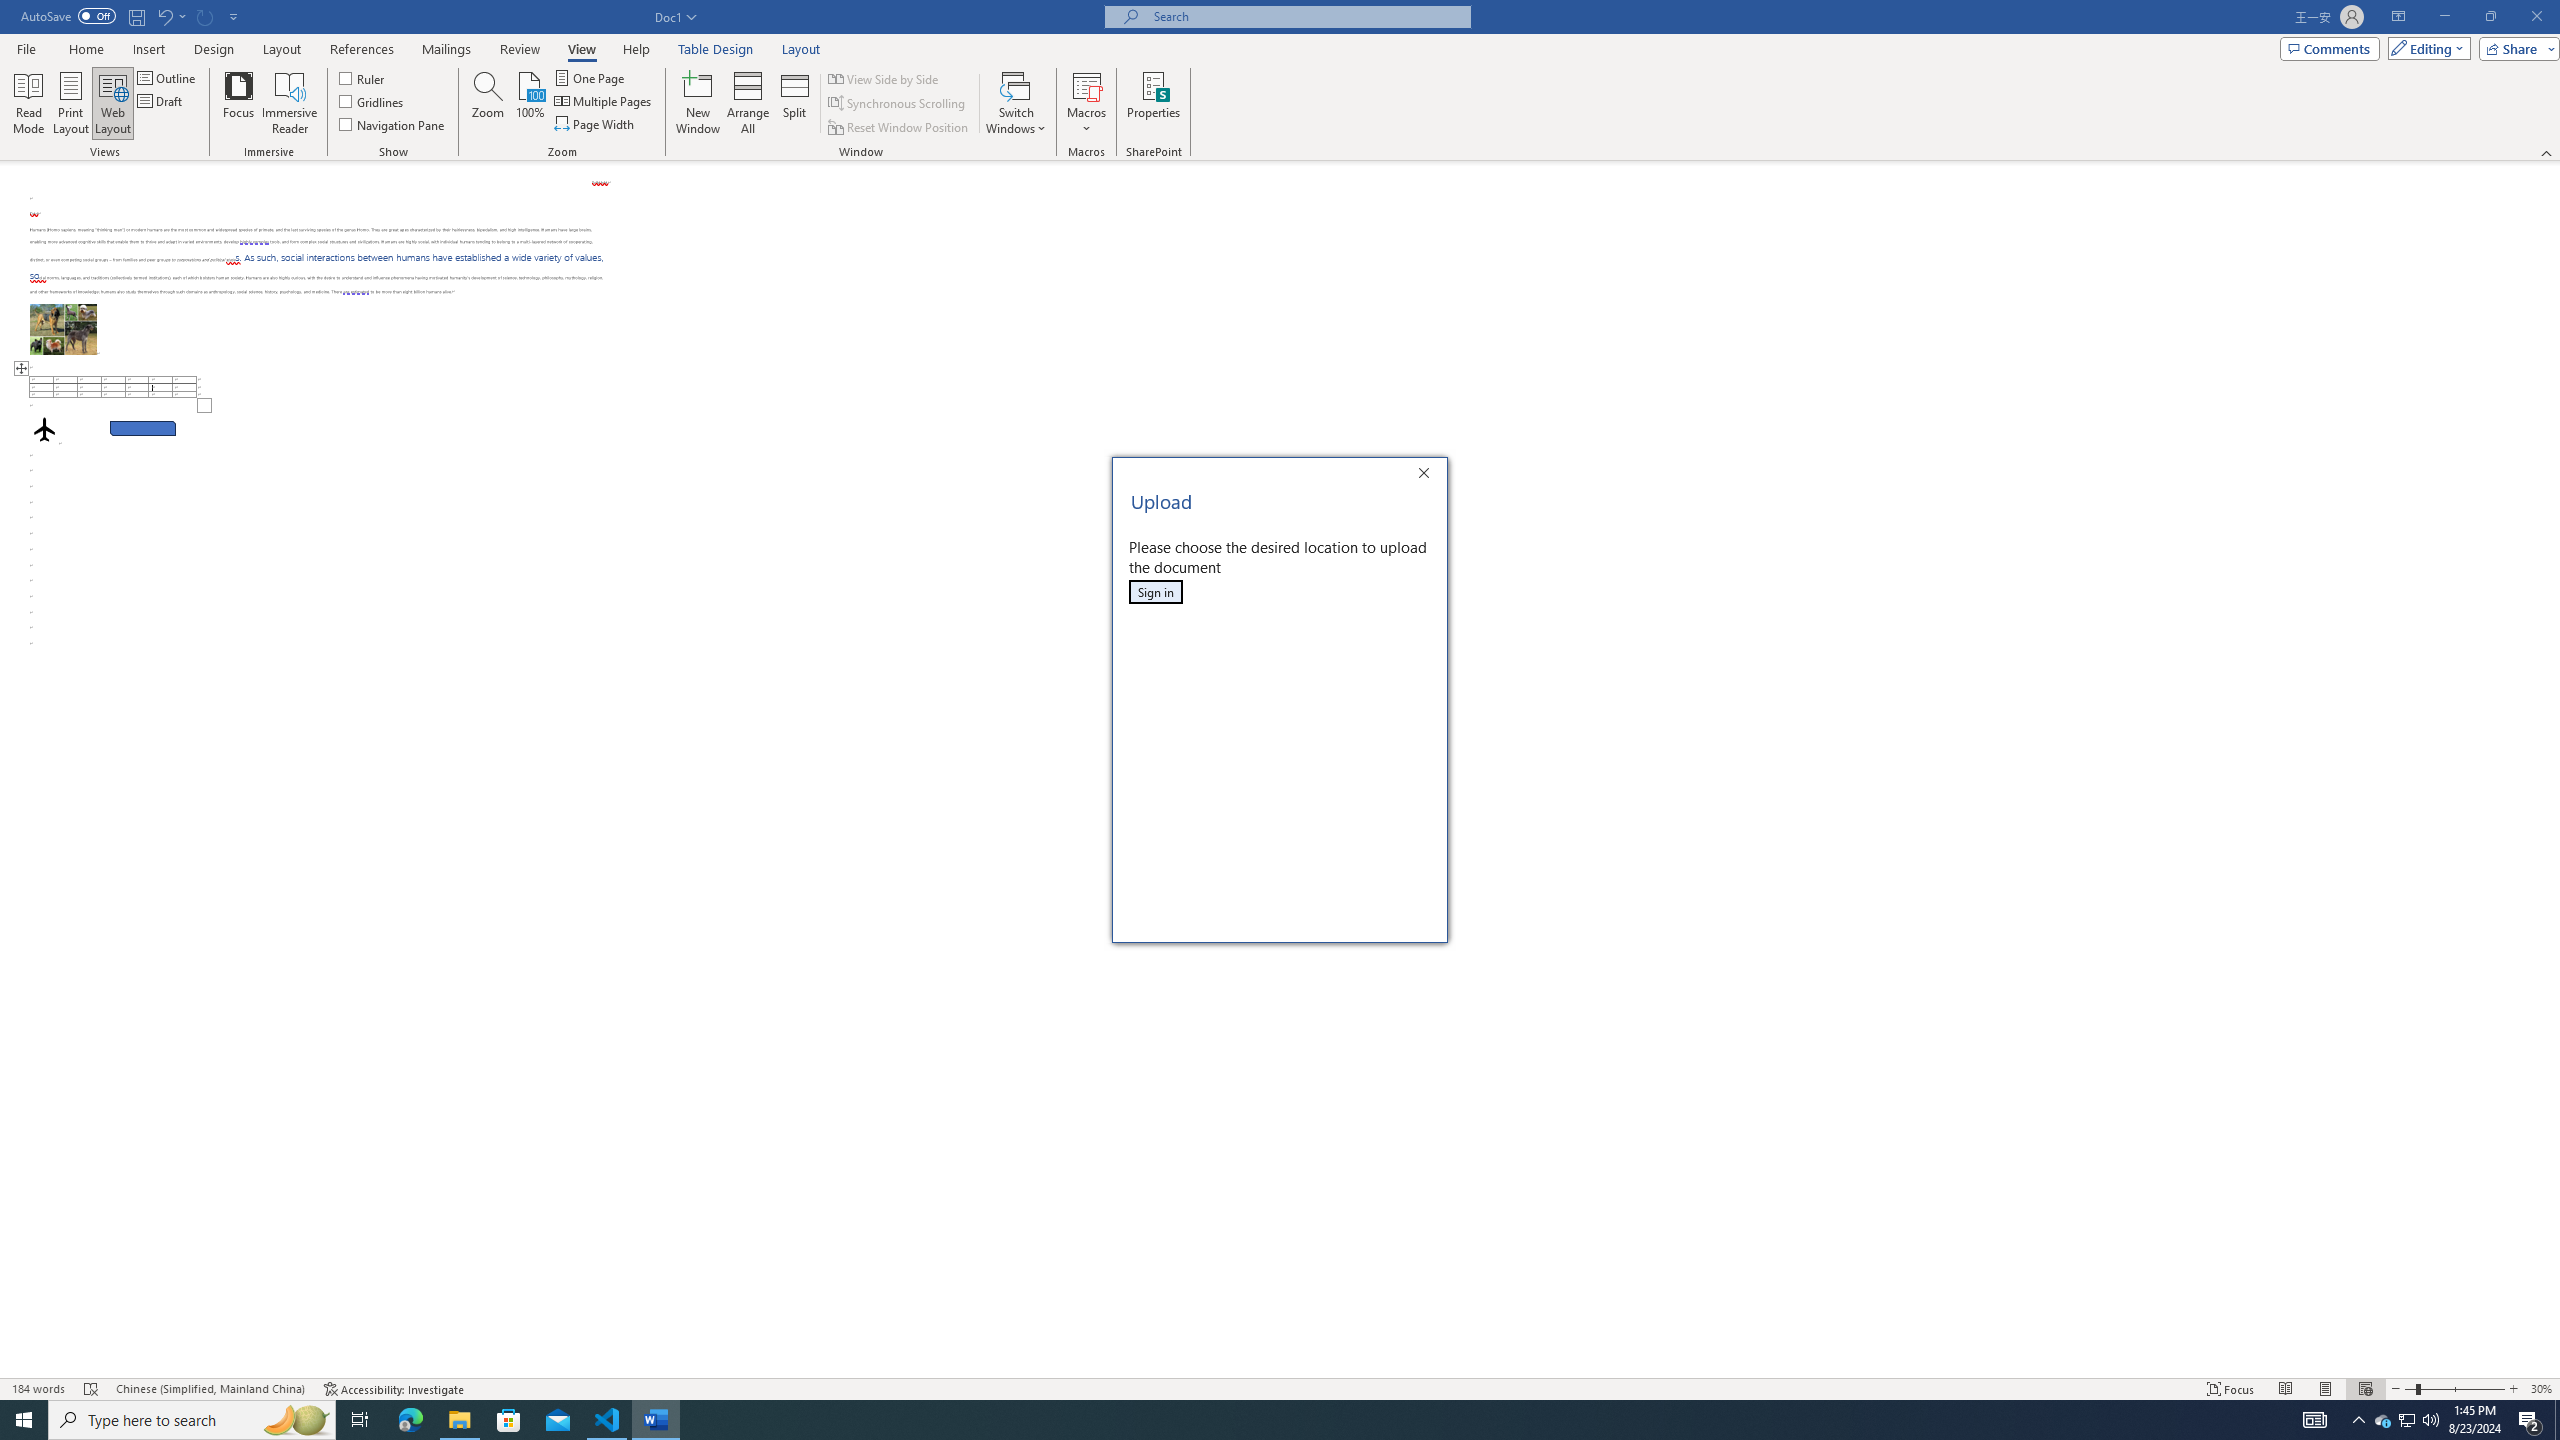 Image resolution: width=2560 pixels, height=1440 pixels. What do you see at coordinates (459, 1420) in the screenshot?
I see `File Explorer - 1 running window` at bounding box center [459, 1420].